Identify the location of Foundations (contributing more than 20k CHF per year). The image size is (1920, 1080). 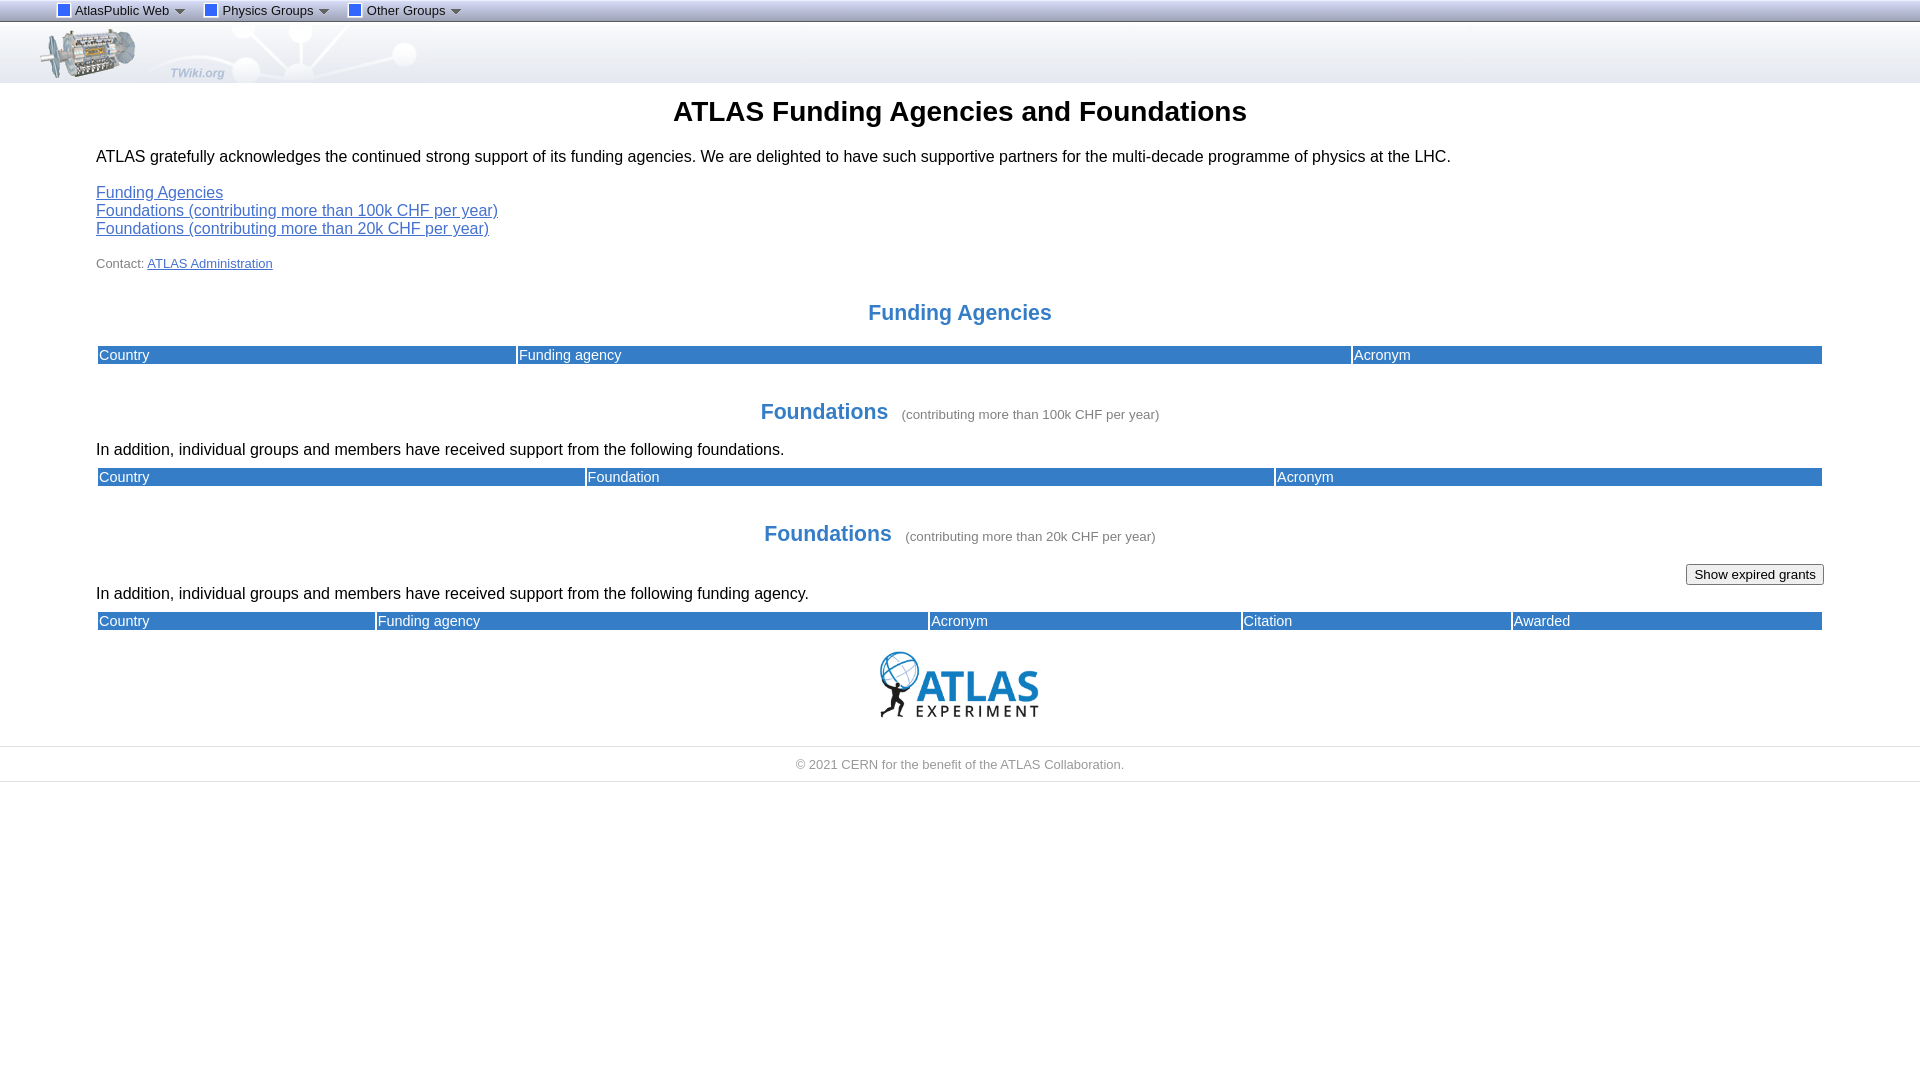
(292, 228).